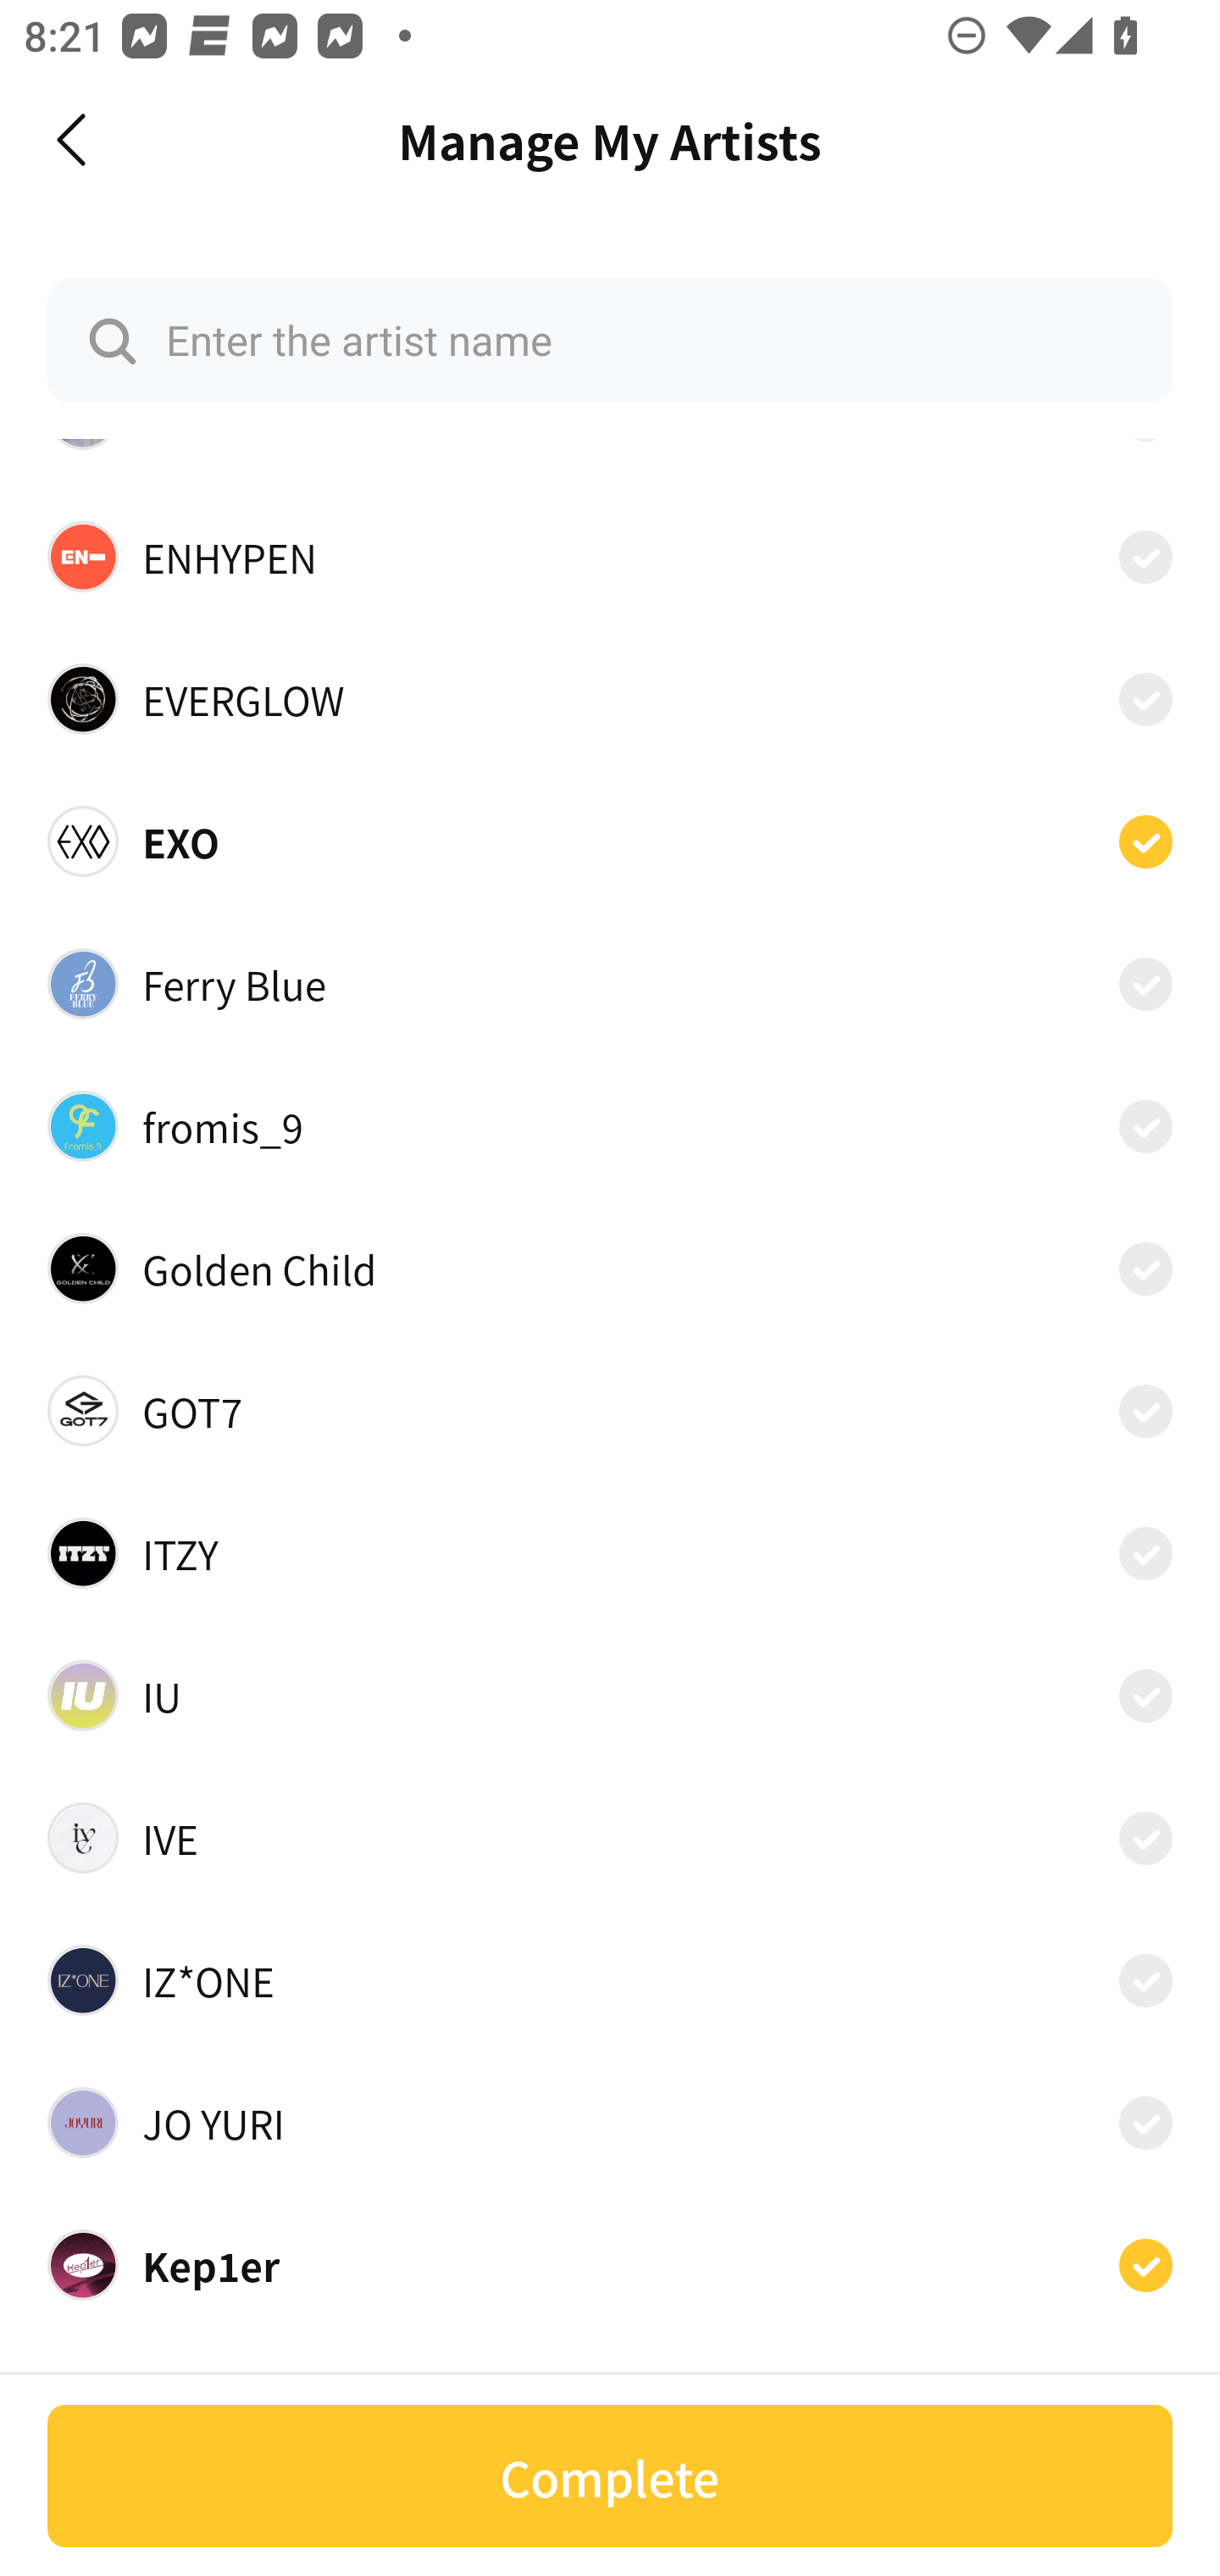 The image size is (1220, 2576). What do you see at coordinates (610, 556) in the screenshot?
I see `ENHYPEN` at bounding box center [610, 556].